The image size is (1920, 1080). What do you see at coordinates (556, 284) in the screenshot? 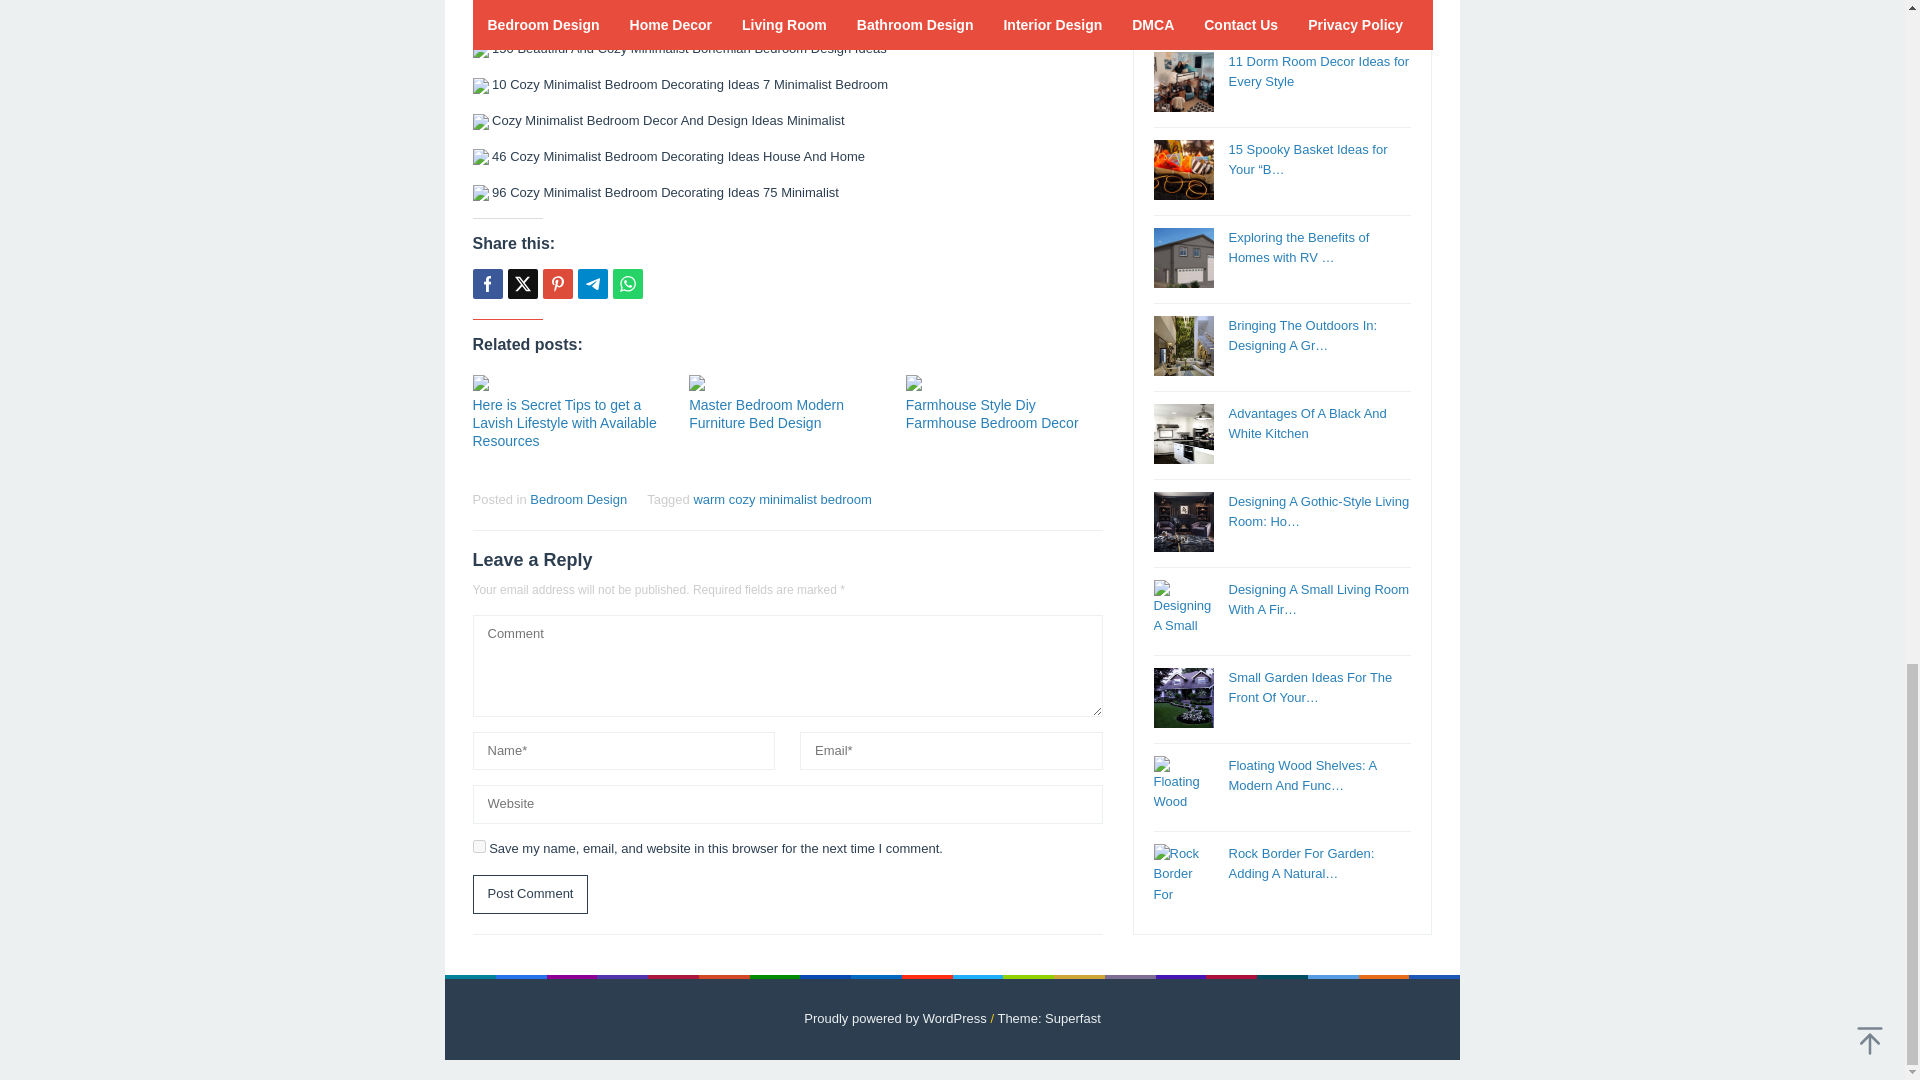
I see `Pin this` at bounding box center [556, 284].